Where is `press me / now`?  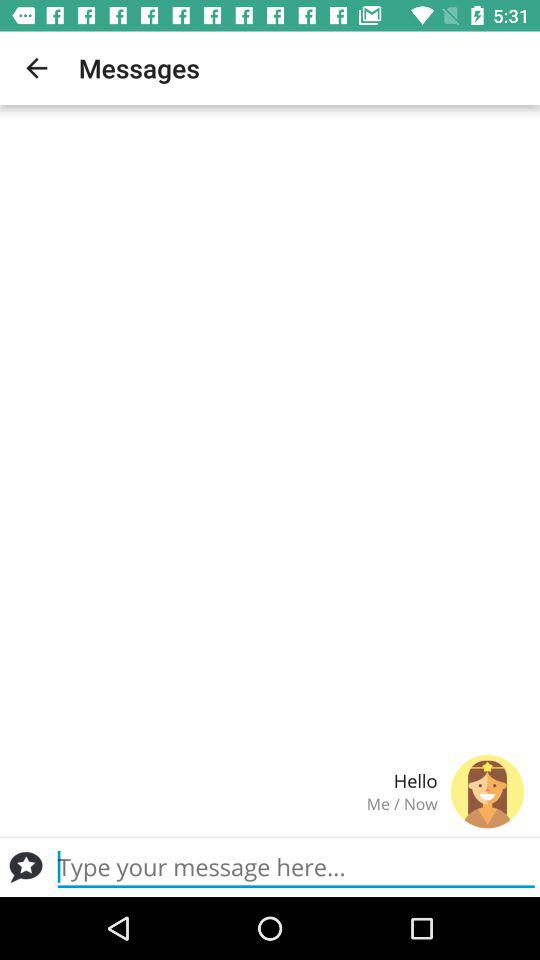 press me / now is located at coordinates (226, 804).